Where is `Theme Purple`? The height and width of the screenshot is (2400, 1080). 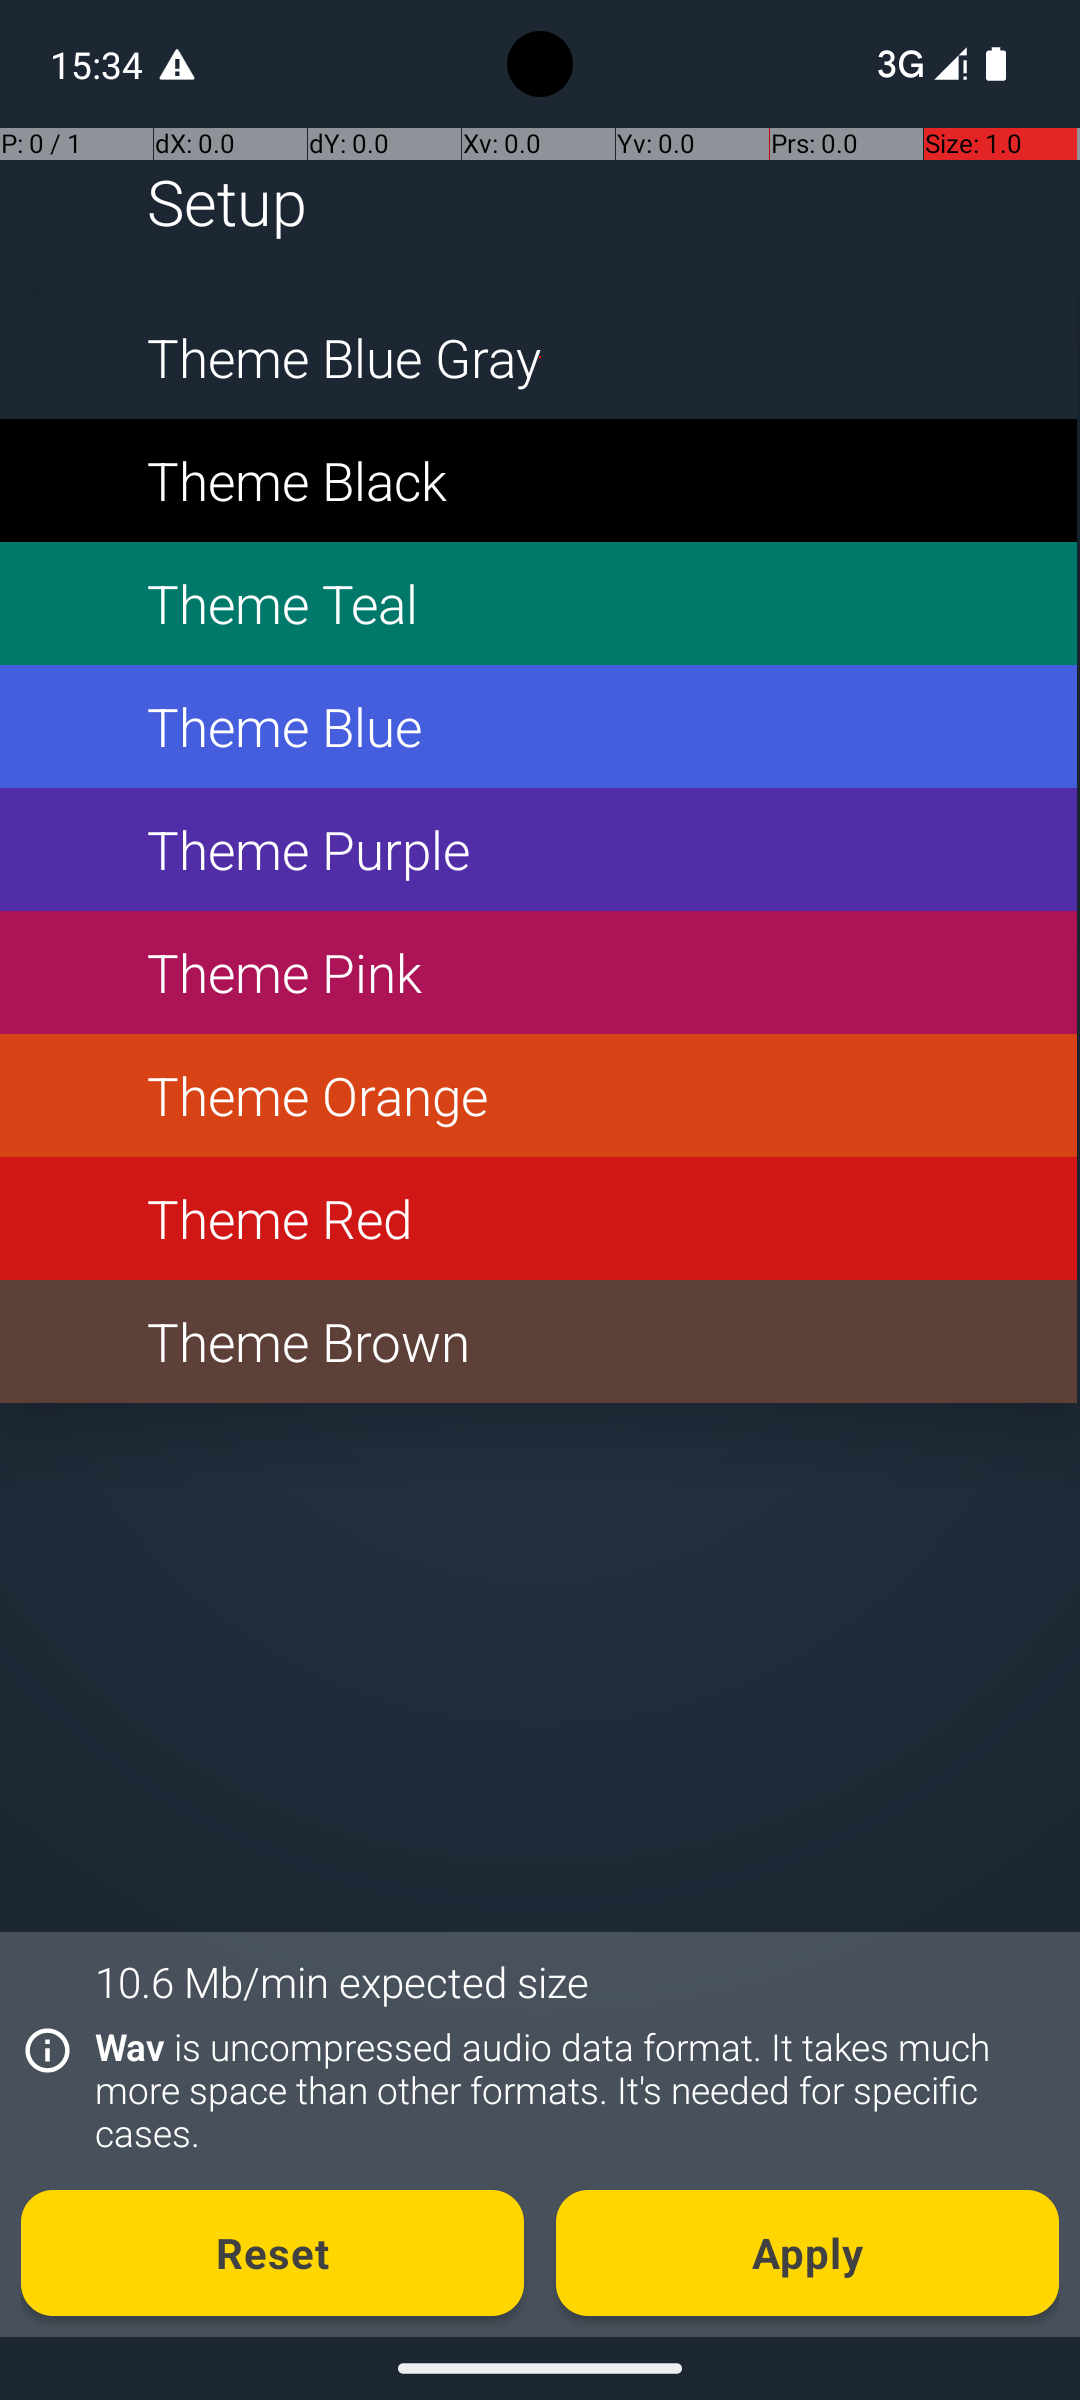
Theme Purple is located at coordinates (538, 850).